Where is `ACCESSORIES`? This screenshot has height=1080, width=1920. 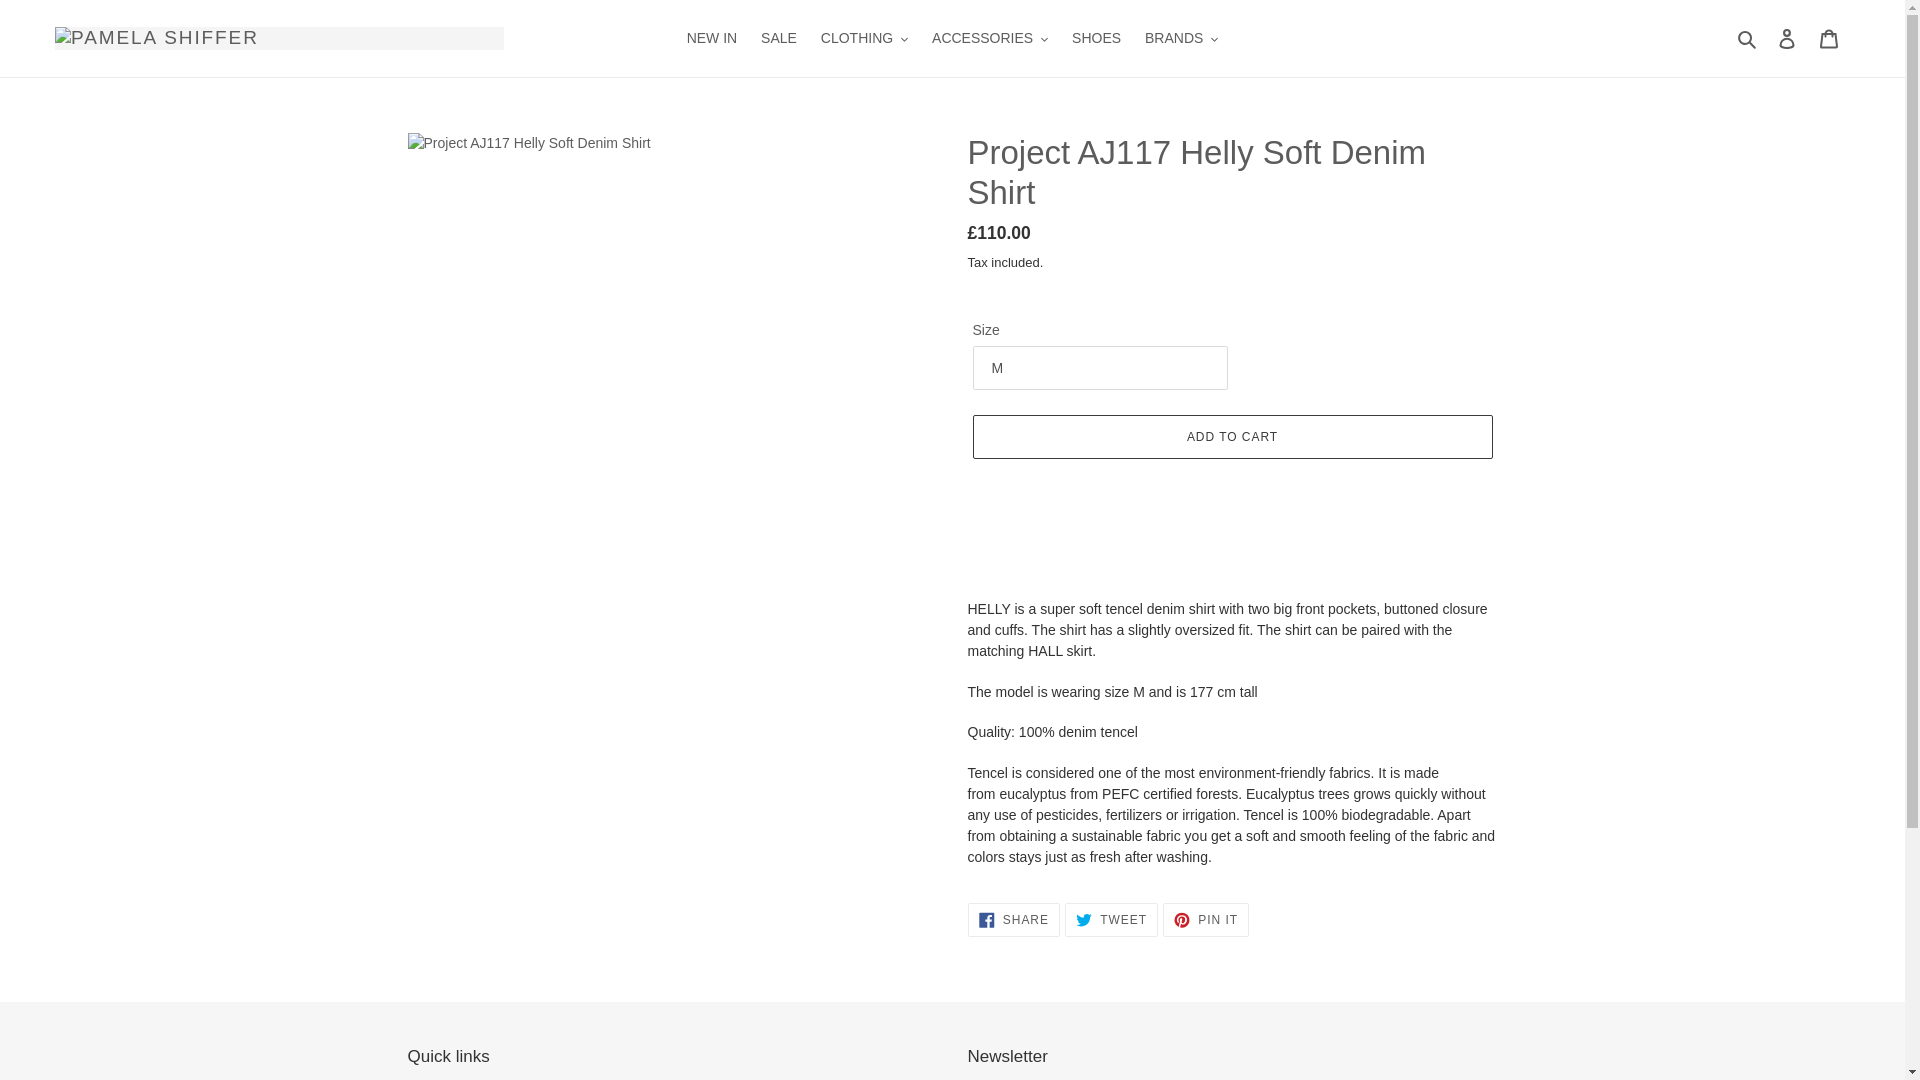
ACCESSORIES is located at coordinates (989, 38).